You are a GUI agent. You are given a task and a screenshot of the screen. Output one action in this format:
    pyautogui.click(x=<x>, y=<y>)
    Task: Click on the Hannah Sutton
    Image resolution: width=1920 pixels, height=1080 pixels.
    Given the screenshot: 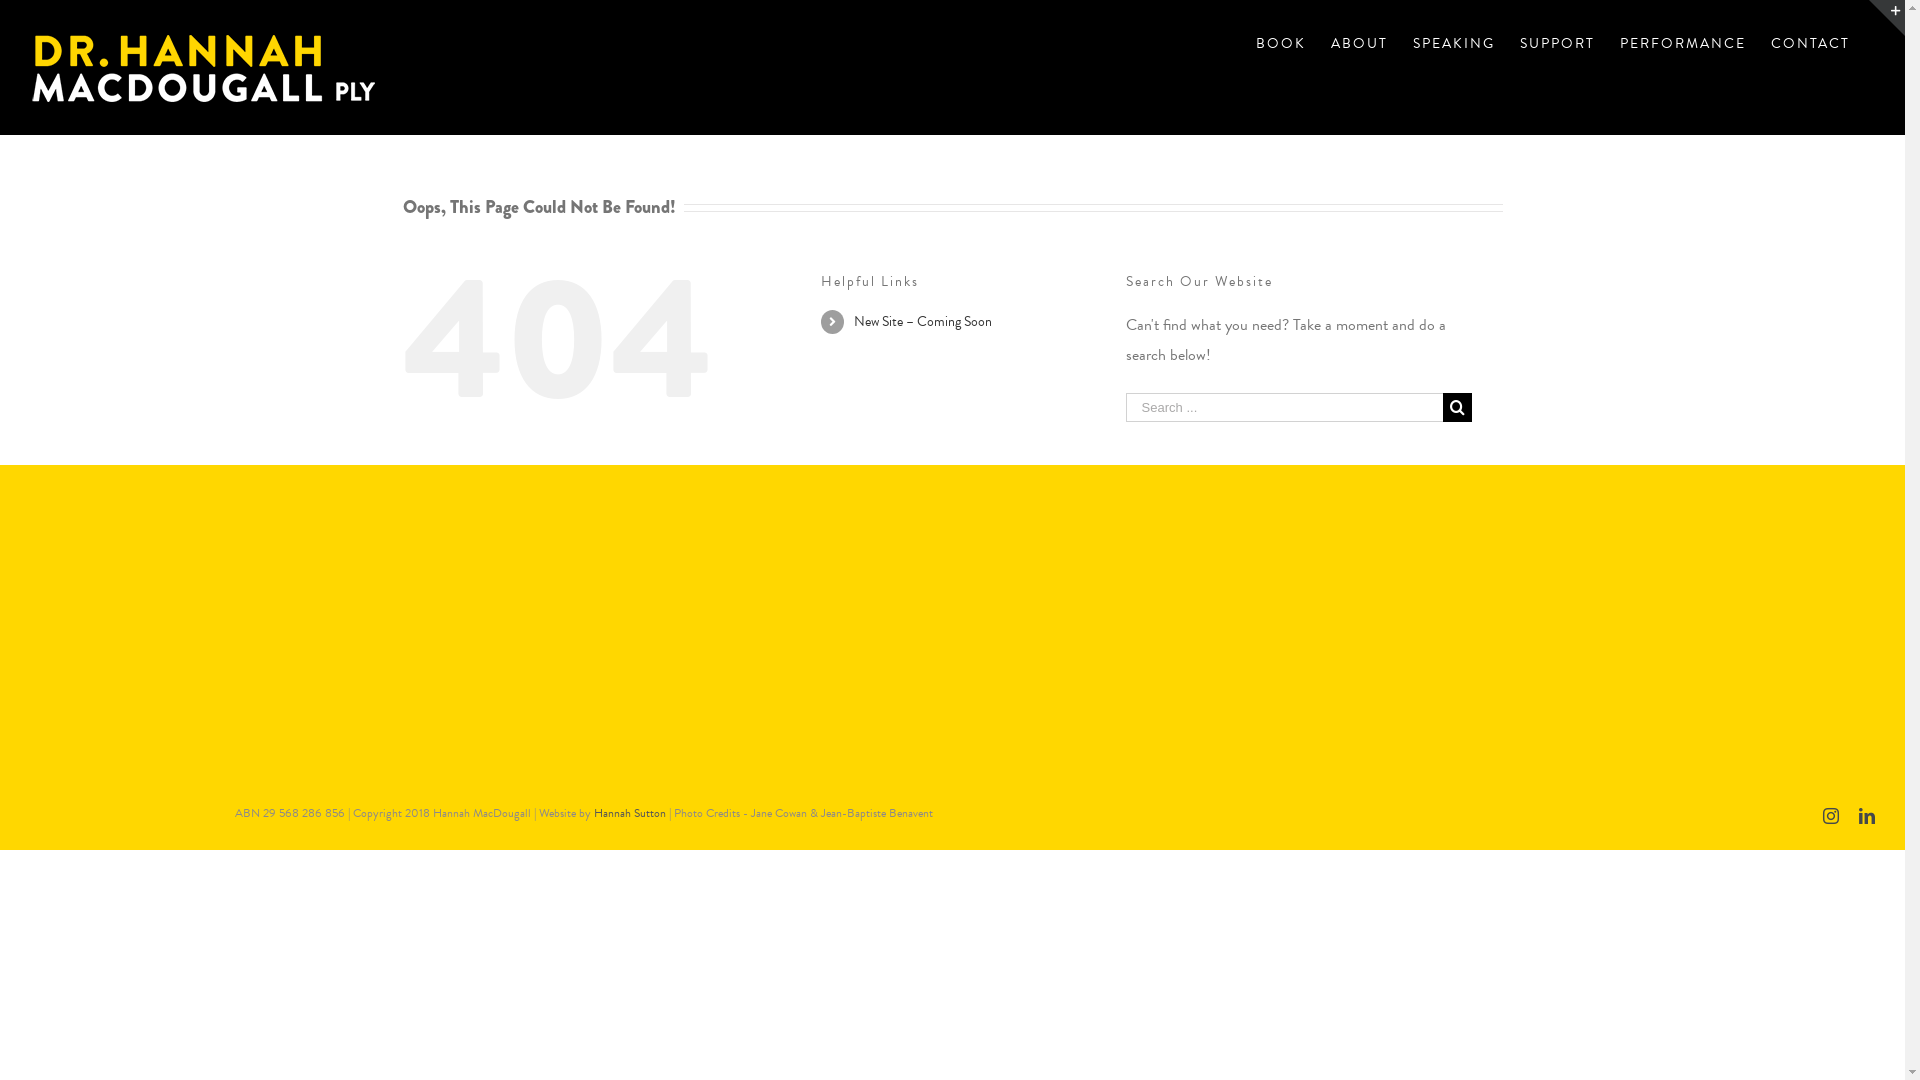 What is the action you would take?
    pyautogui.click(x=630, y=813)
    